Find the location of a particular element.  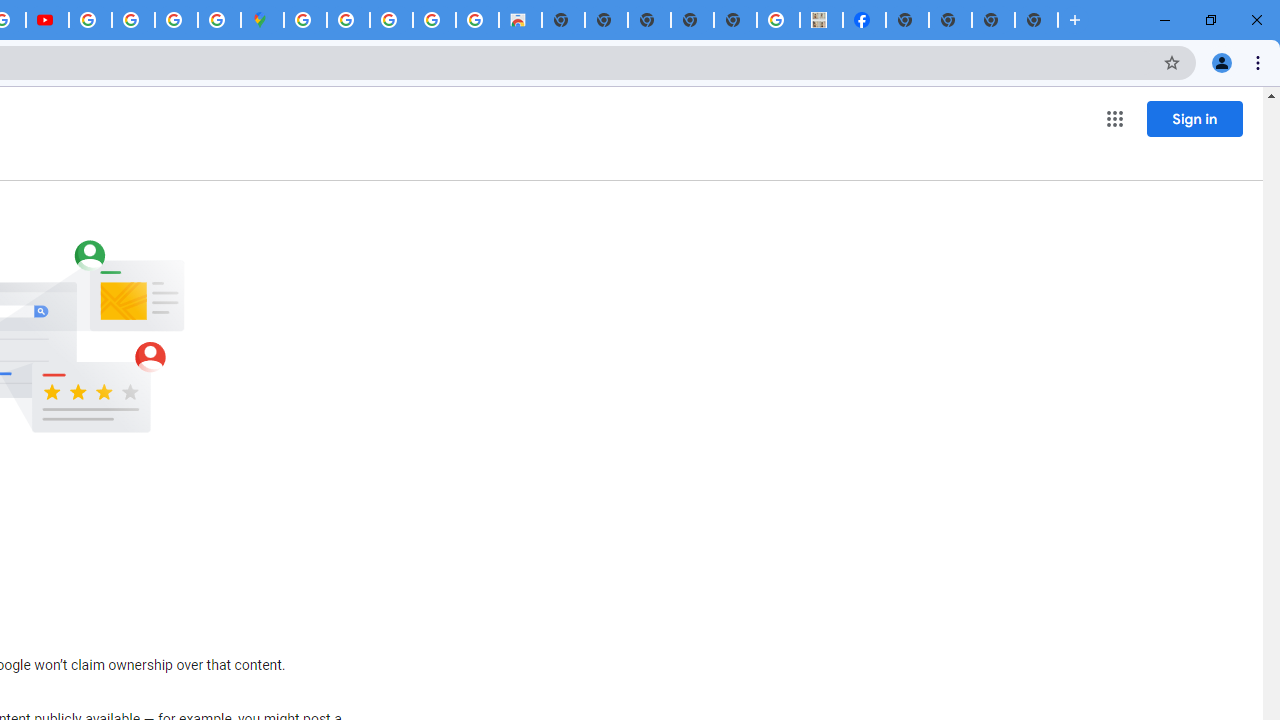

MILEY CYRUS. is located at coordinates (822, 20).